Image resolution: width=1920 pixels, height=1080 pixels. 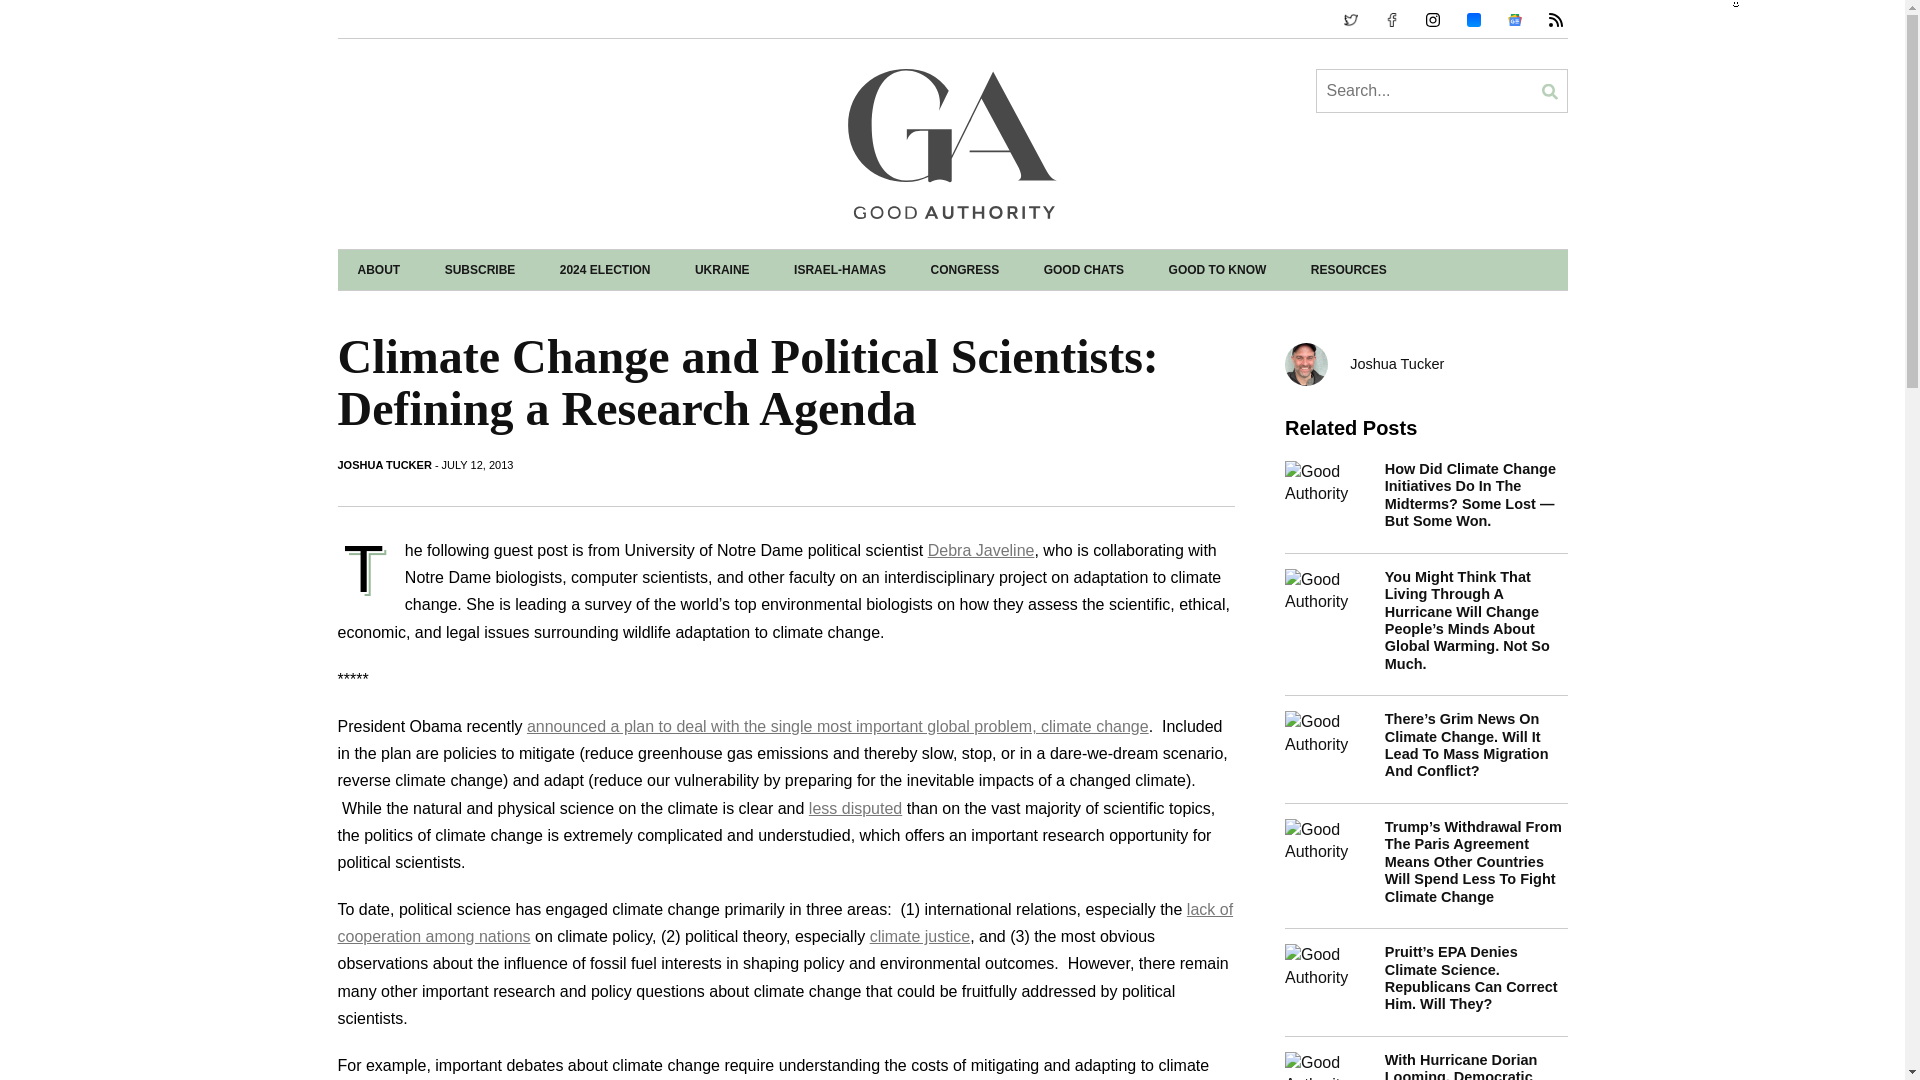 I want to click on CONGRESS, so click(x=964, y=270).